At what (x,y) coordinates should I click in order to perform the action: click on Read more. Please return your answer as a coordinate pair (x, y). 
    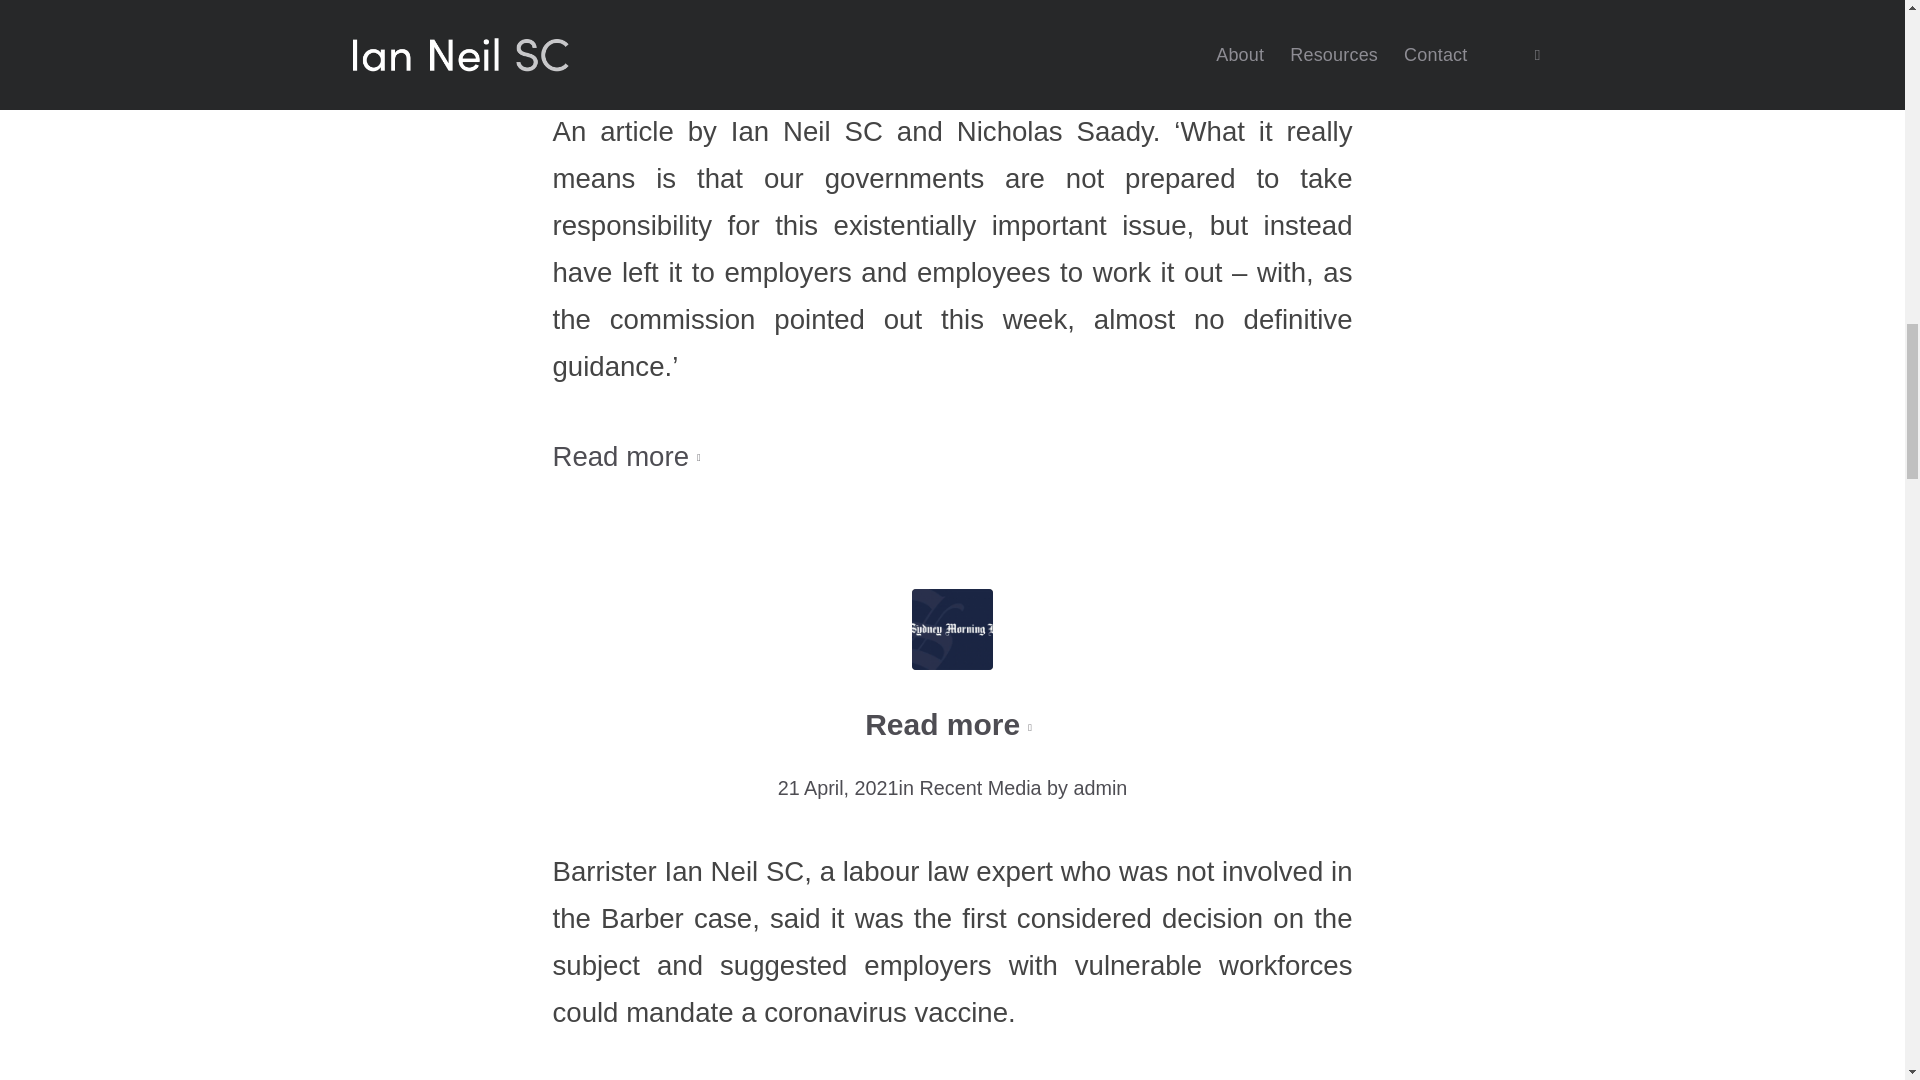
    Looking at the image, I should click on (952, 3).